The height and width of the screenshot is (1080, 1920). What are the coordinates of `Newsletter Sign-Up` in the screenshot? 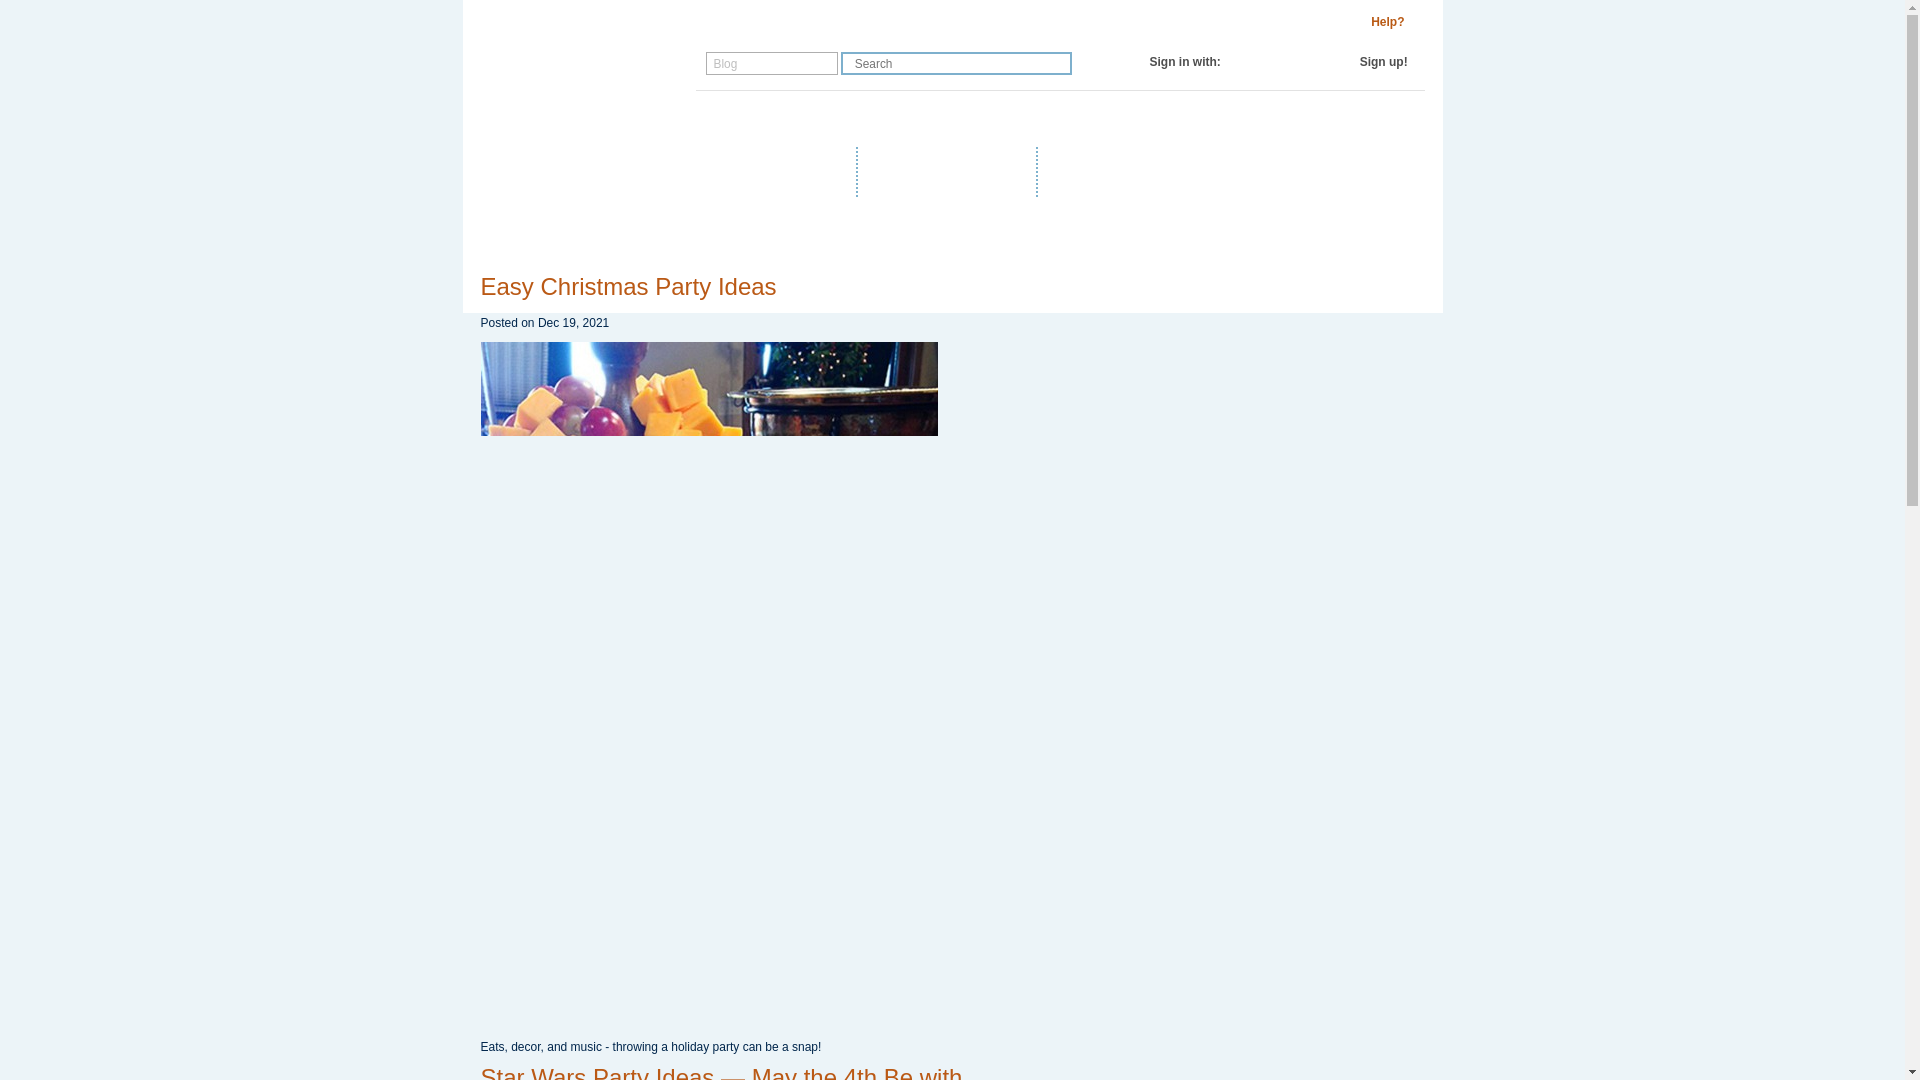 It's located at (1132, 170).